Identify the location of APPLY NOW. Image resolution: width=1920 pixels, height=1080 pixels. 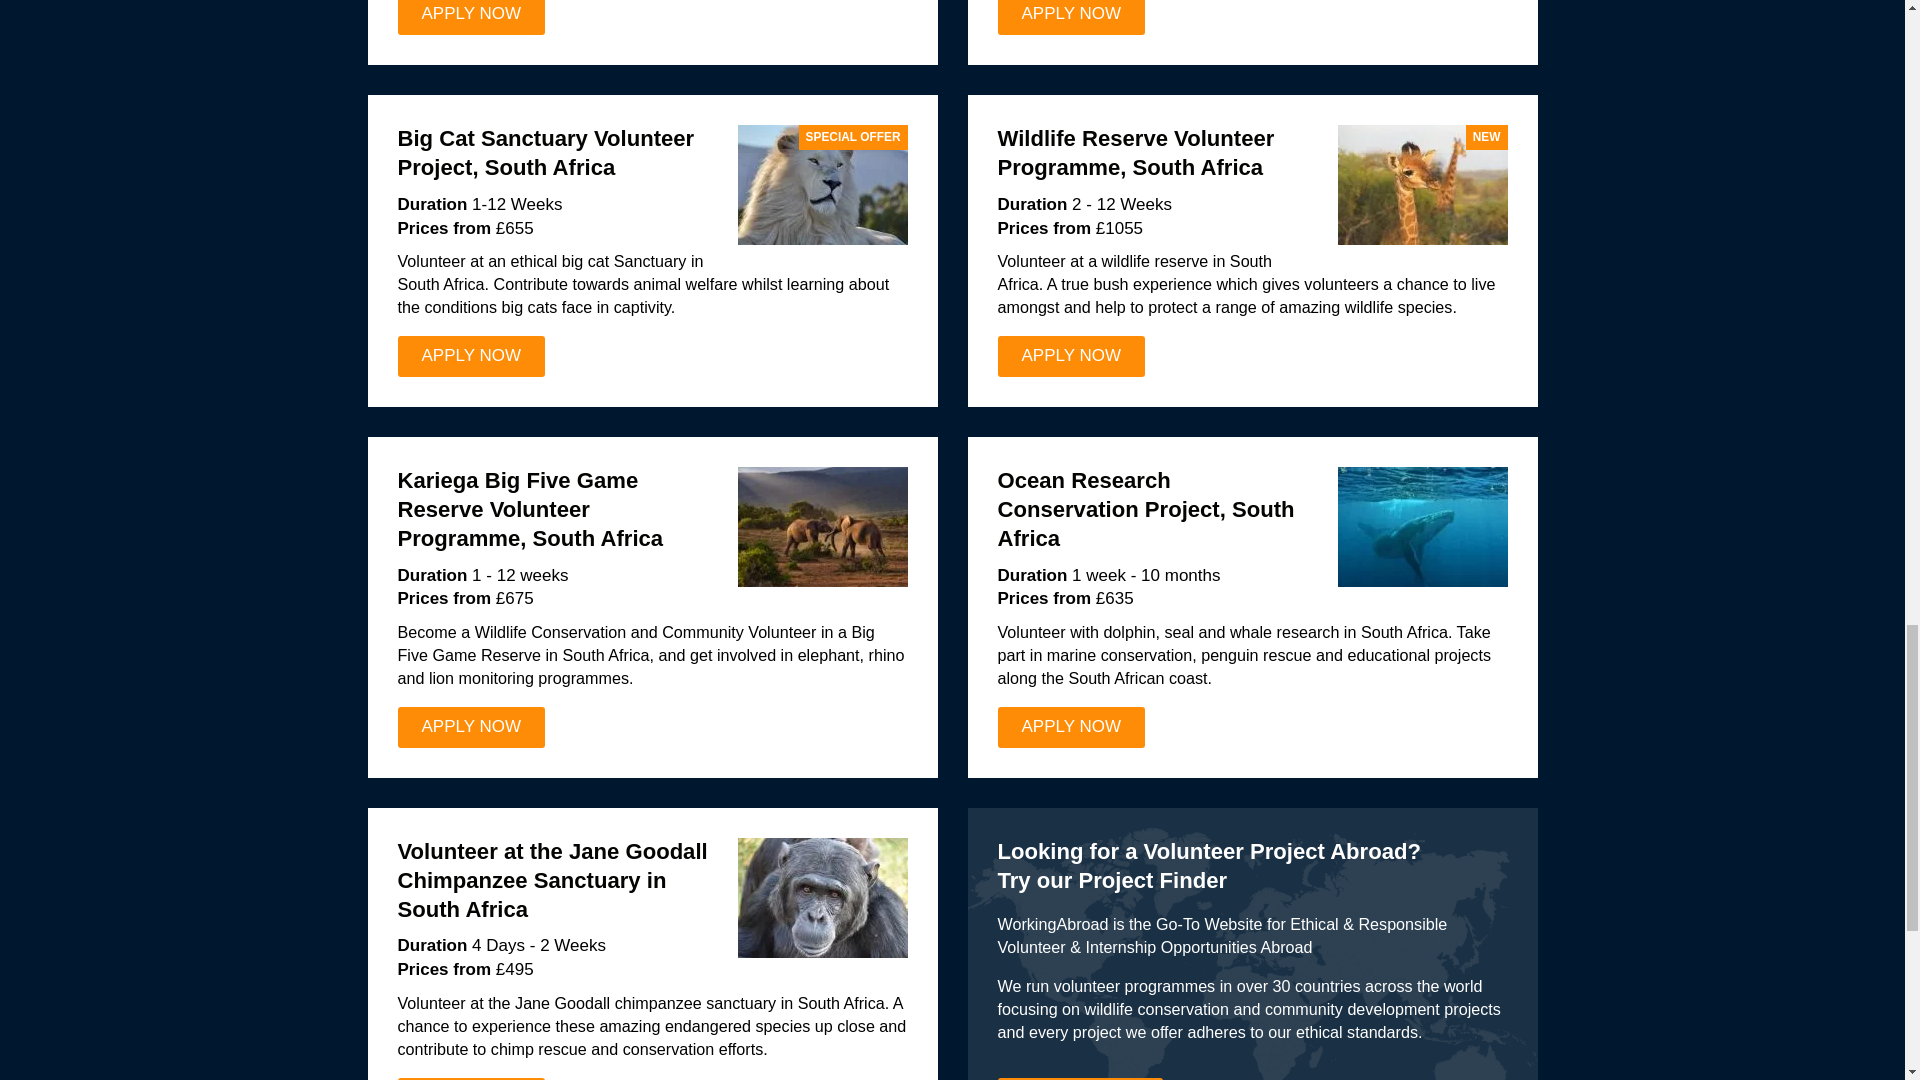
(1072, 356).